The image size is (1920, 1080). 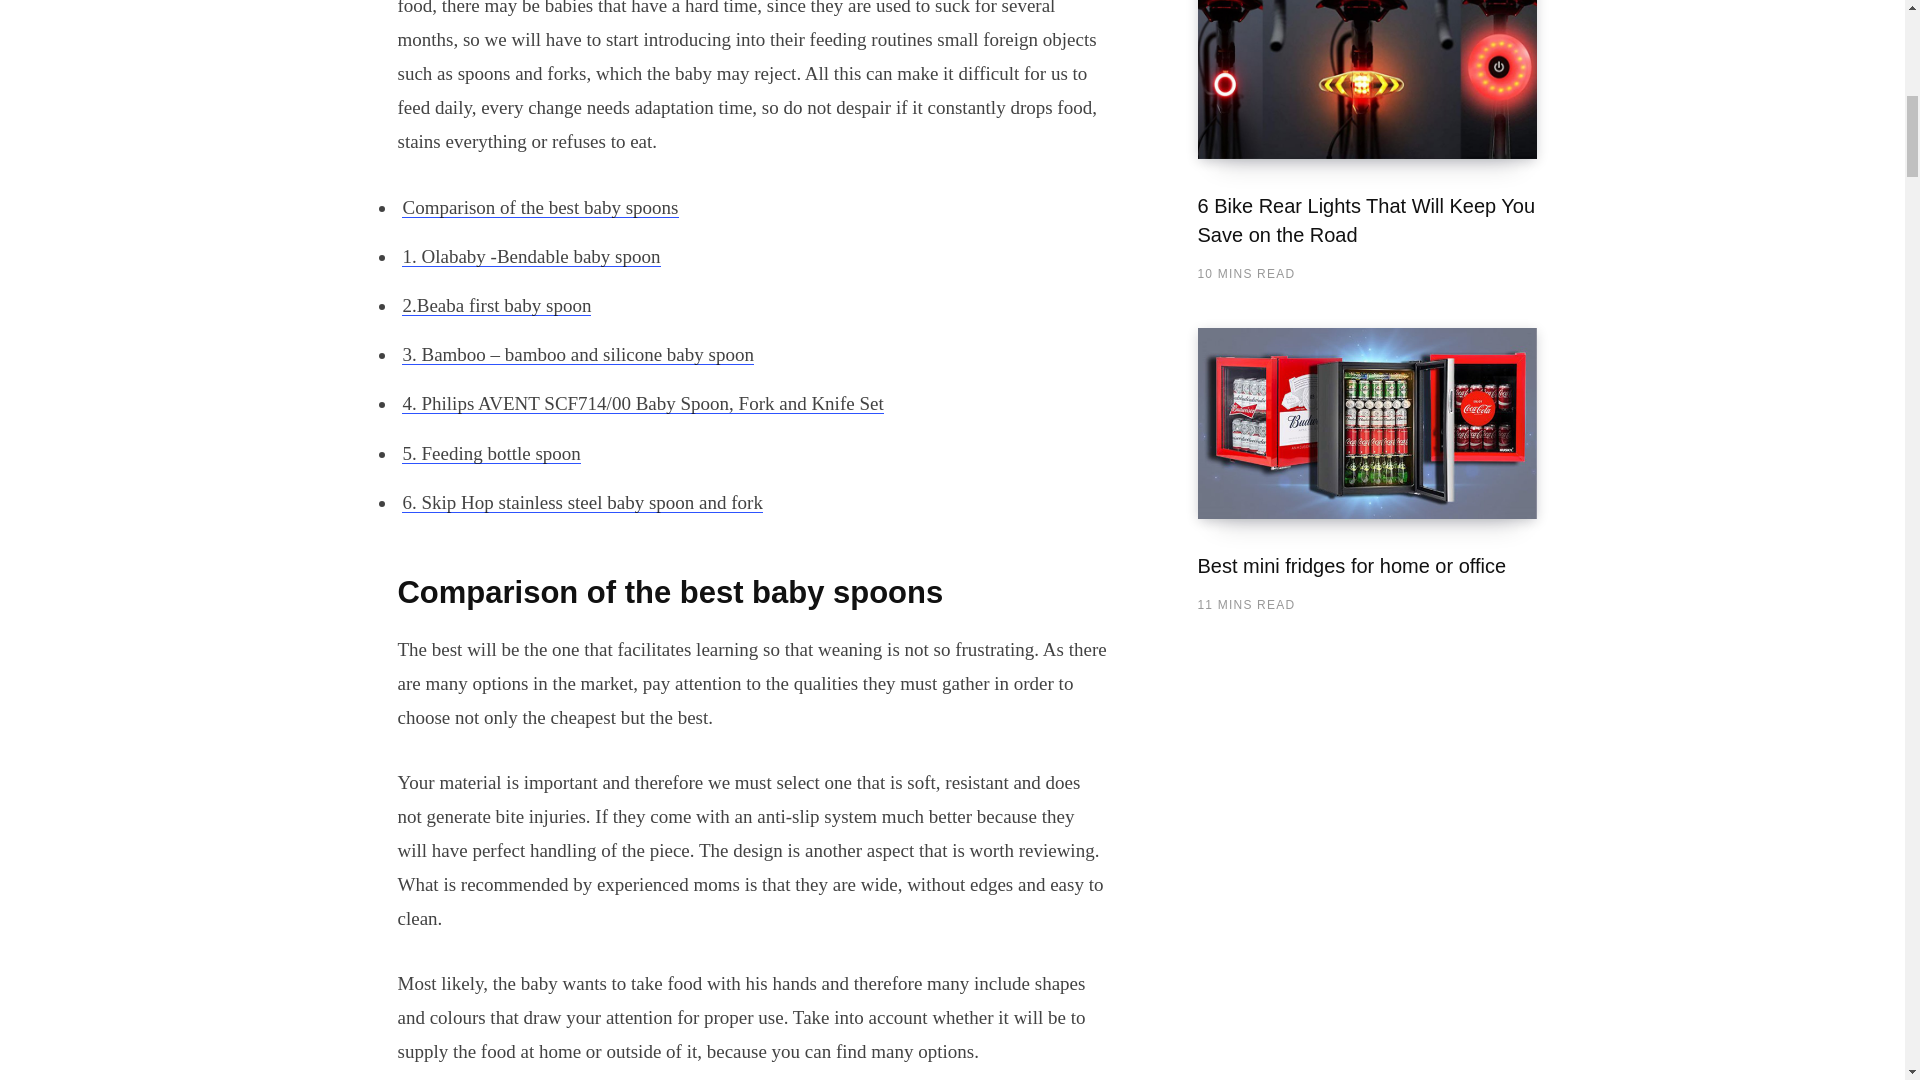 What do you see at coordinates (530, 256) in the screenshot?
I see `1. Olababy -Bendable baby spoon` at bounding box center [530, 256].